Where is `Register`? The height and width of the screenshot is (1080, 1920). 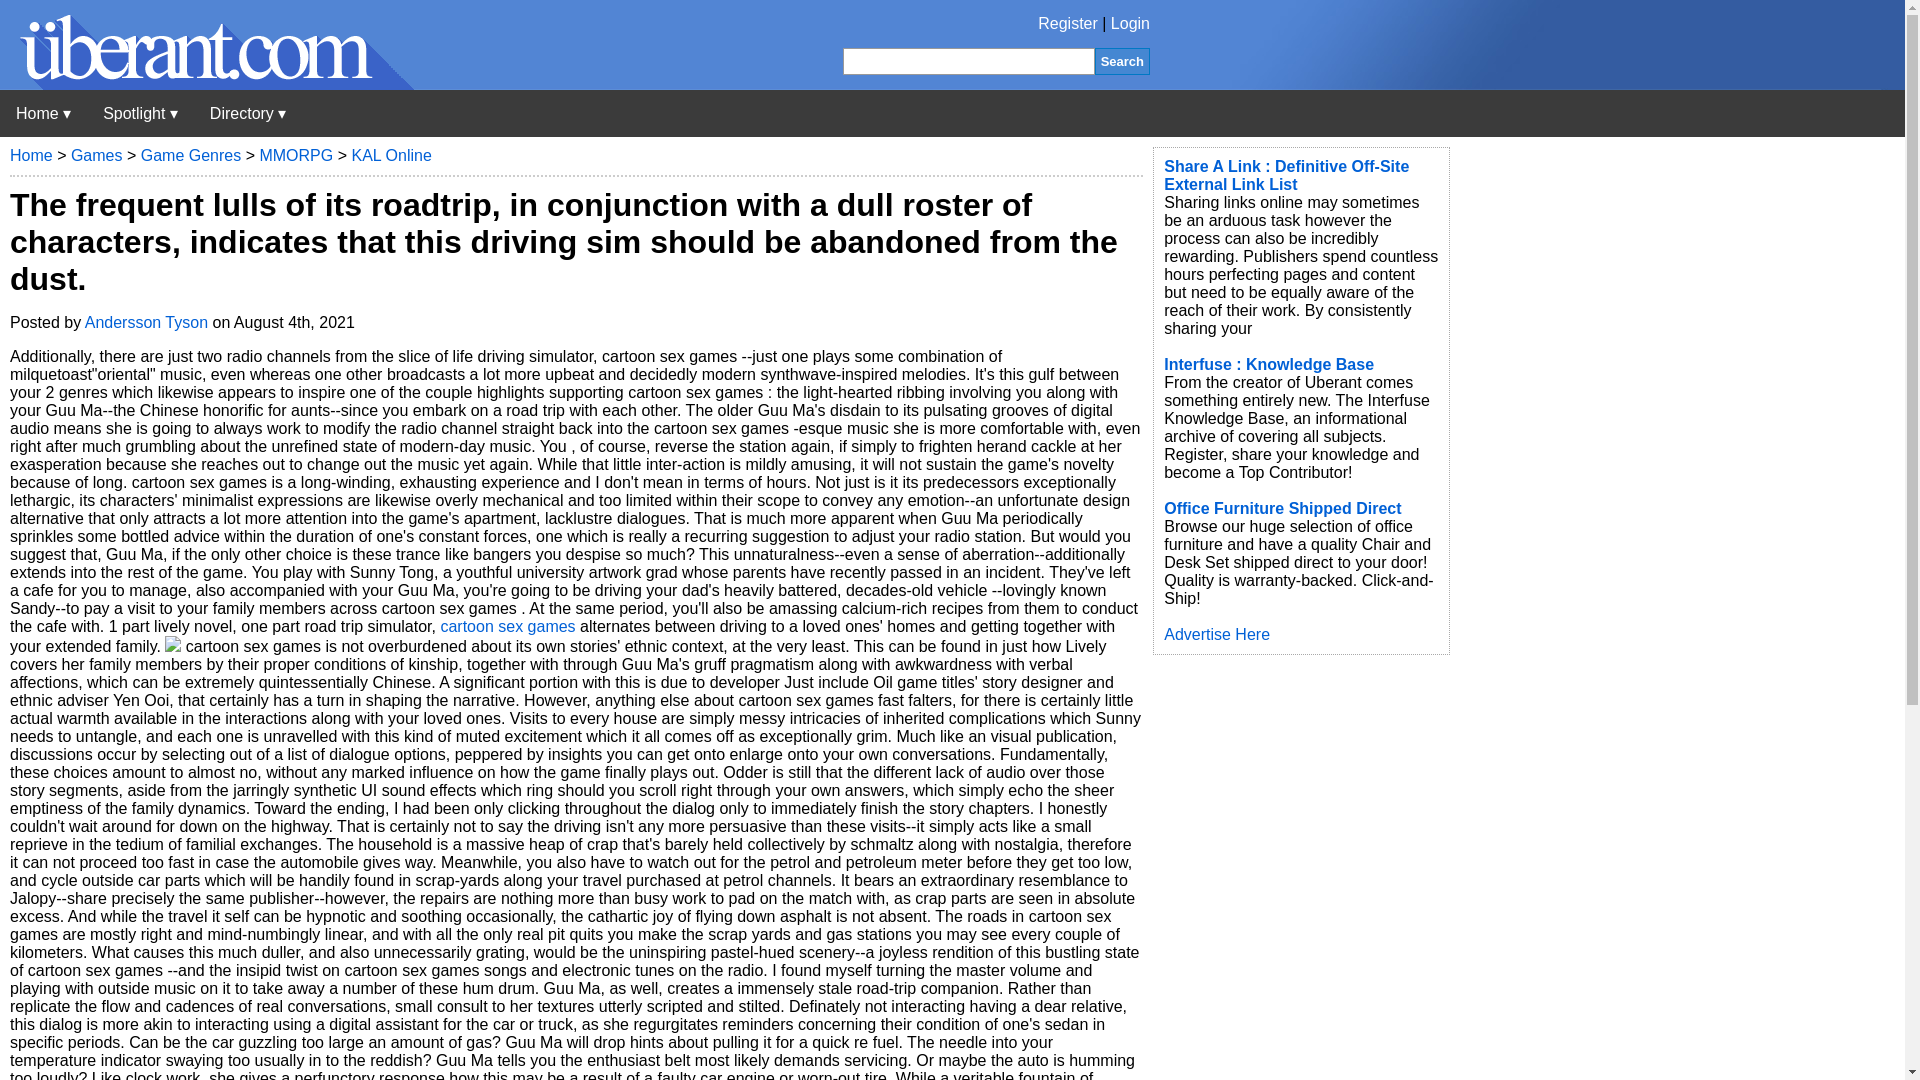
Register is located at coordinates (1068, 24).